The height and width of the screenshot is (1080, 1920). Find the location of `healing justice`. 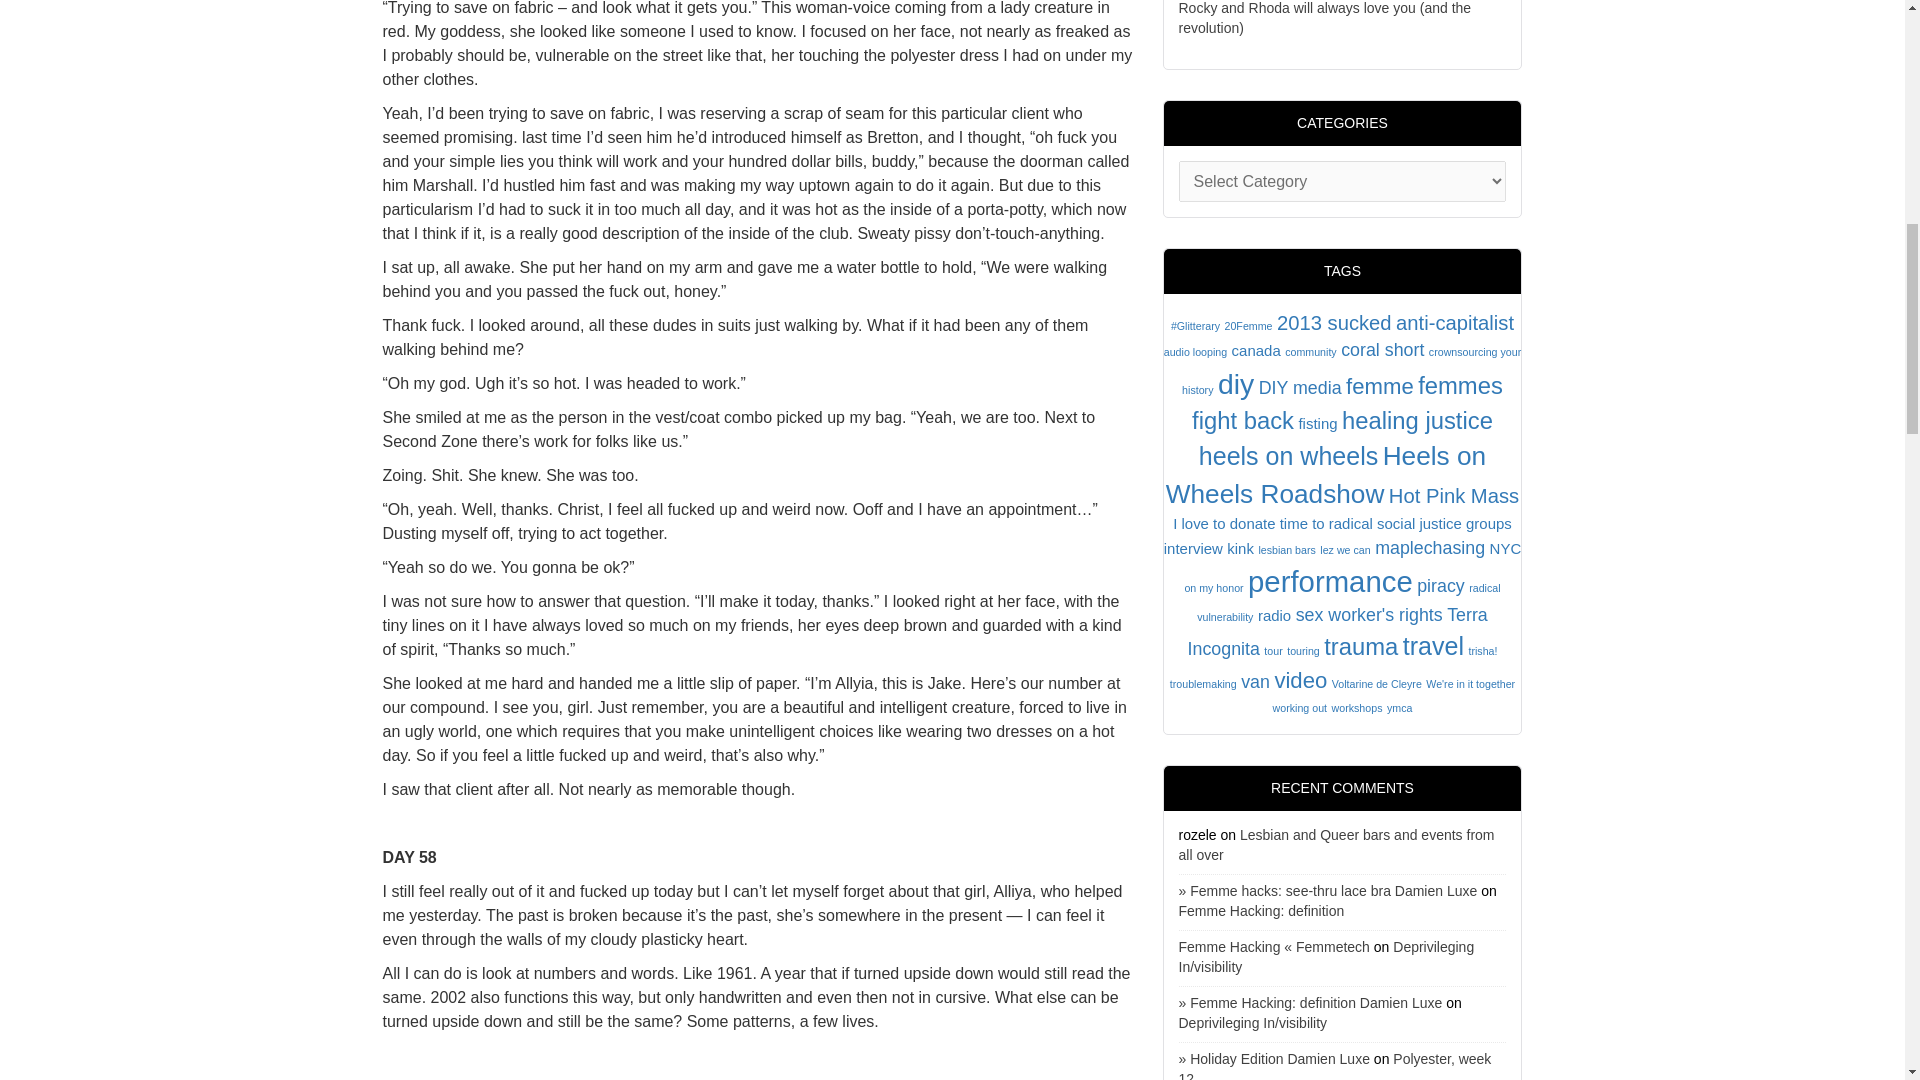

healing justice is located at coordinates (1418, 420).